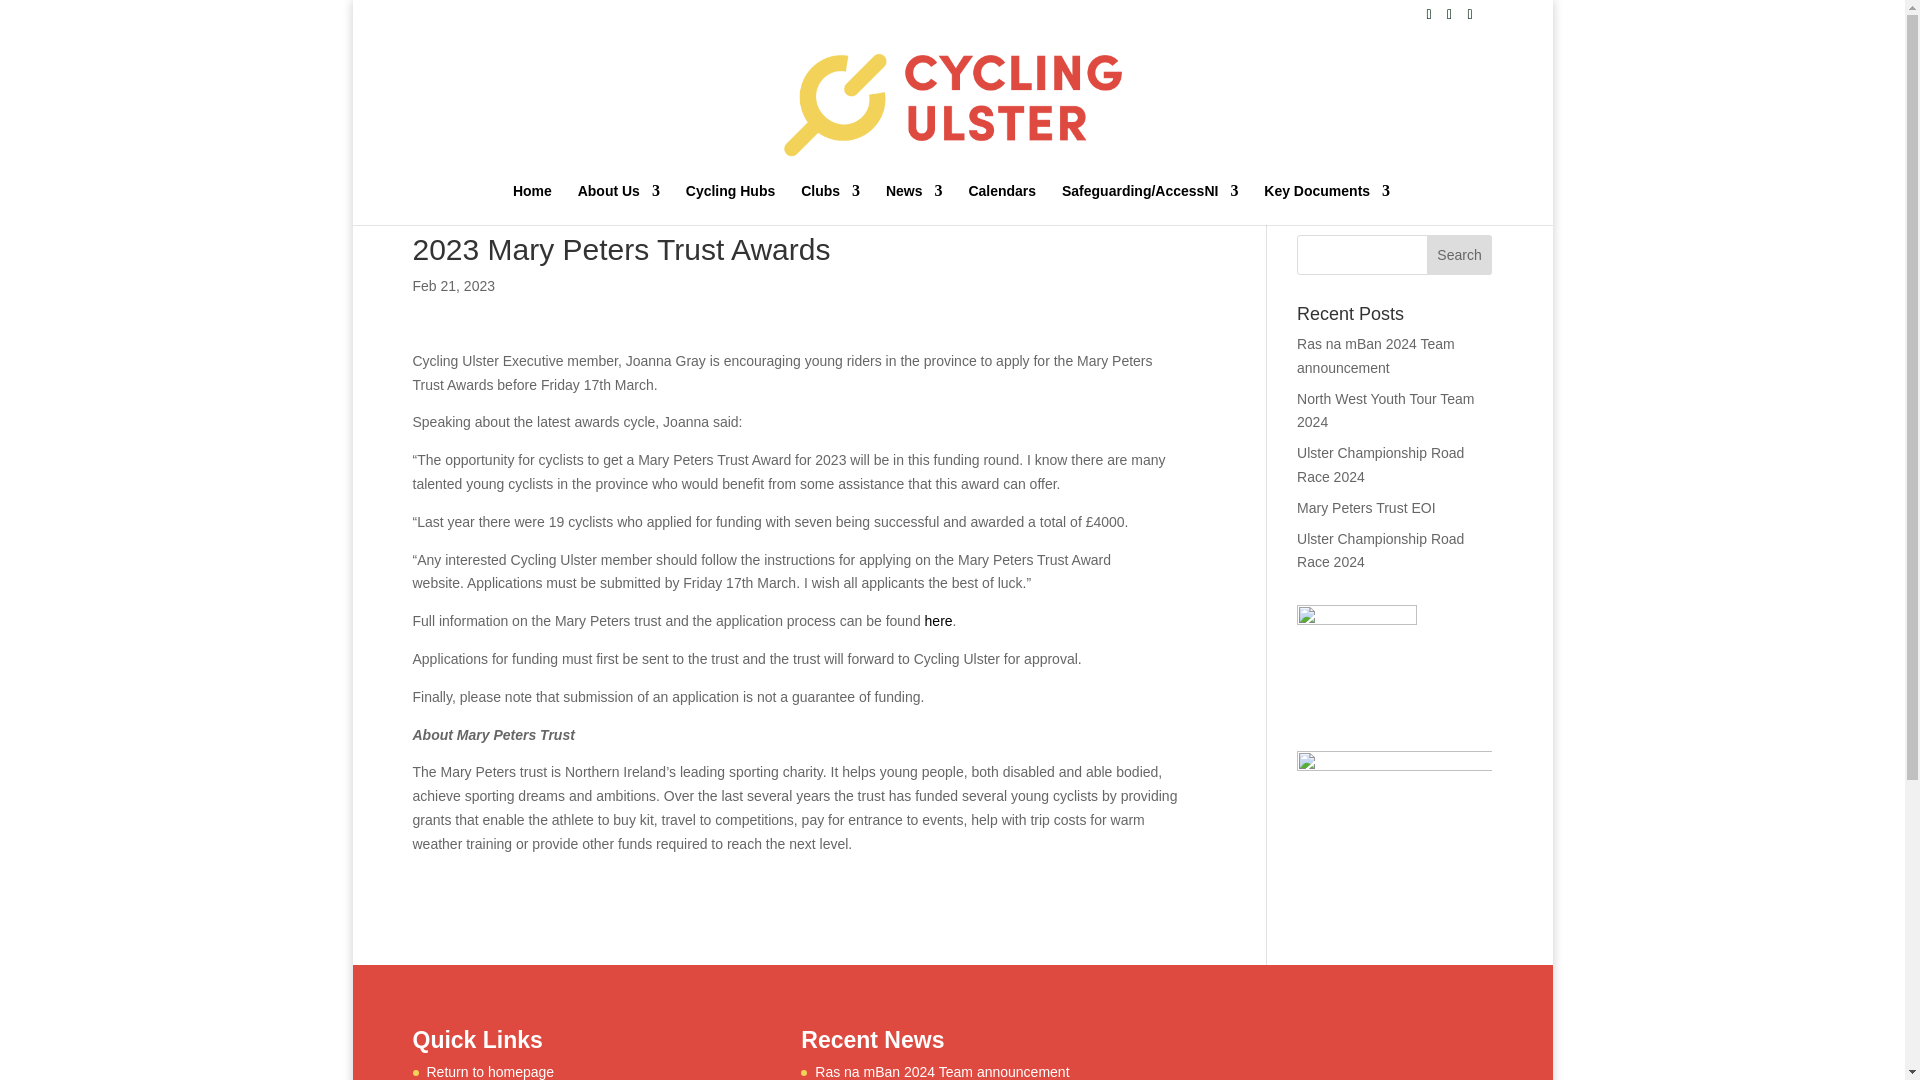 The width and height of the screenshot is (1920, 1080). I want to click on Ulster Championship Road Race 2024, so click(1380, 551).